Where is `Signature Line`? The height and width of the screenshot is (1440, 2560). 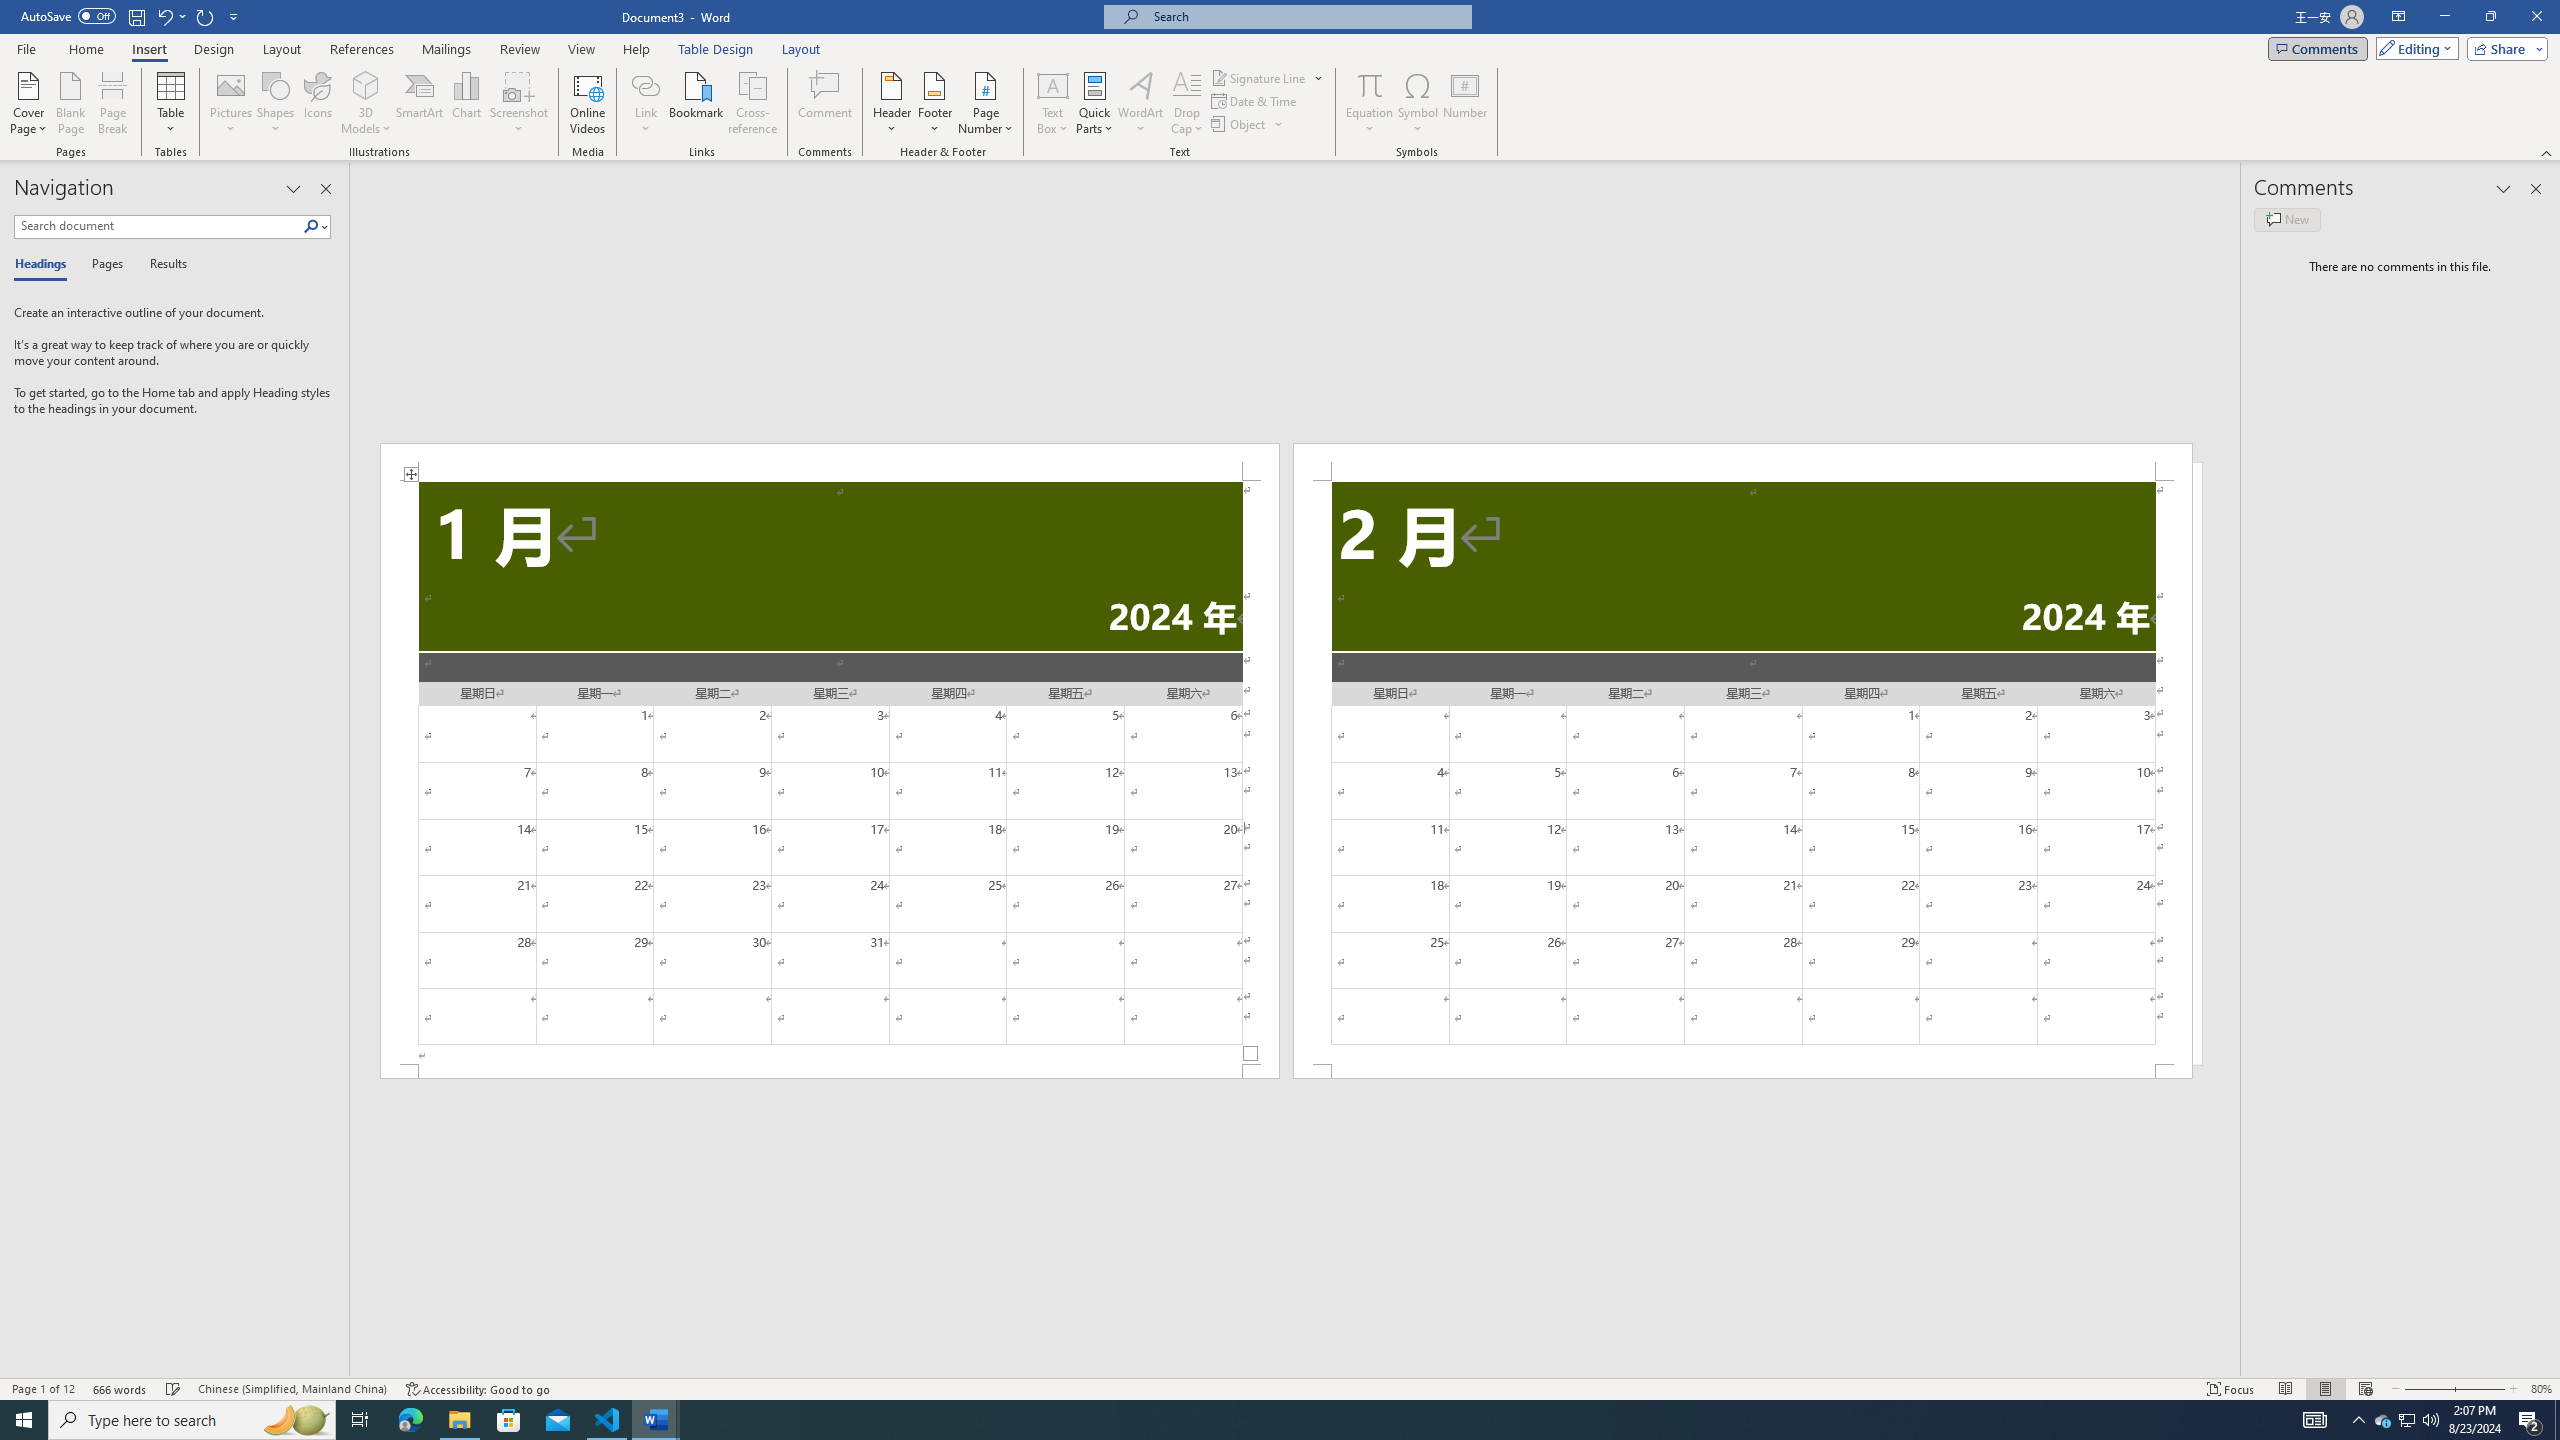 Signature Line is located at coordinates (1268, 78).